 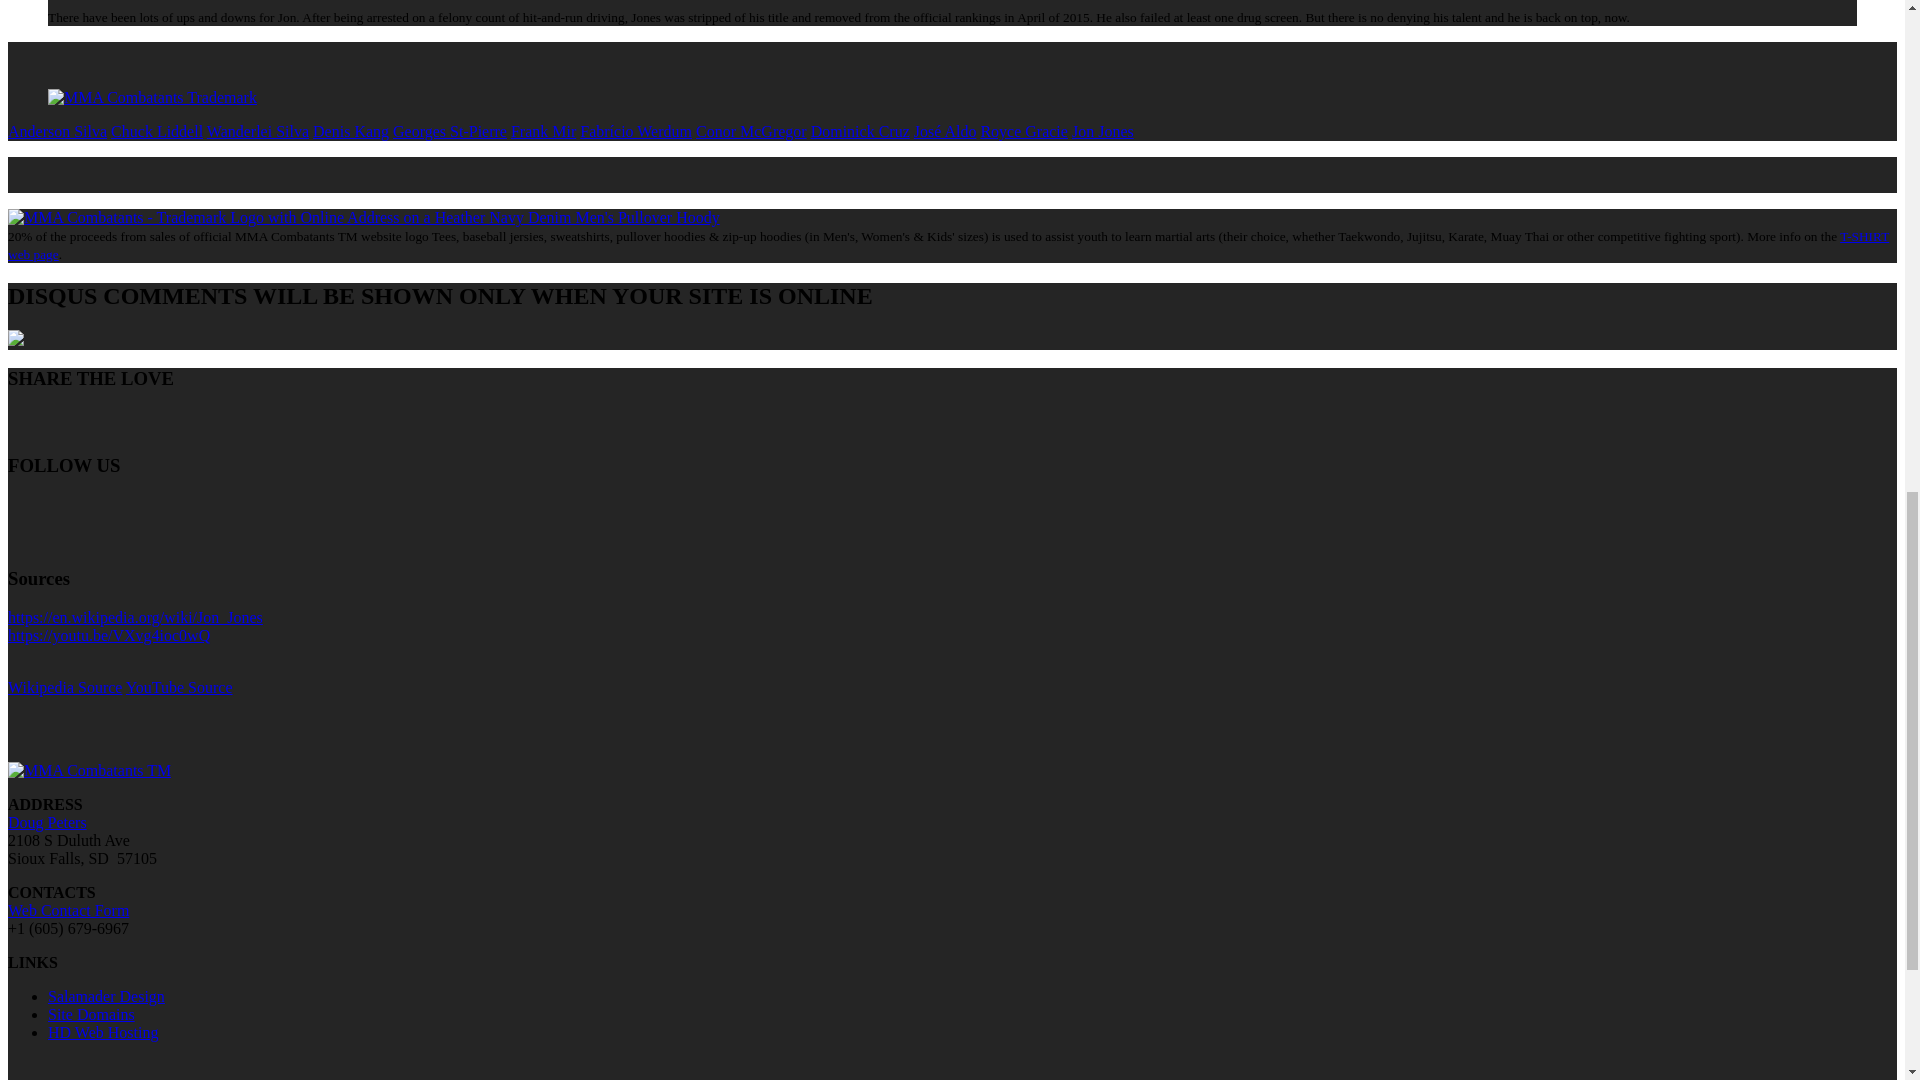 I want to click on Wanderlei Silva, so click(x=258, y=132).